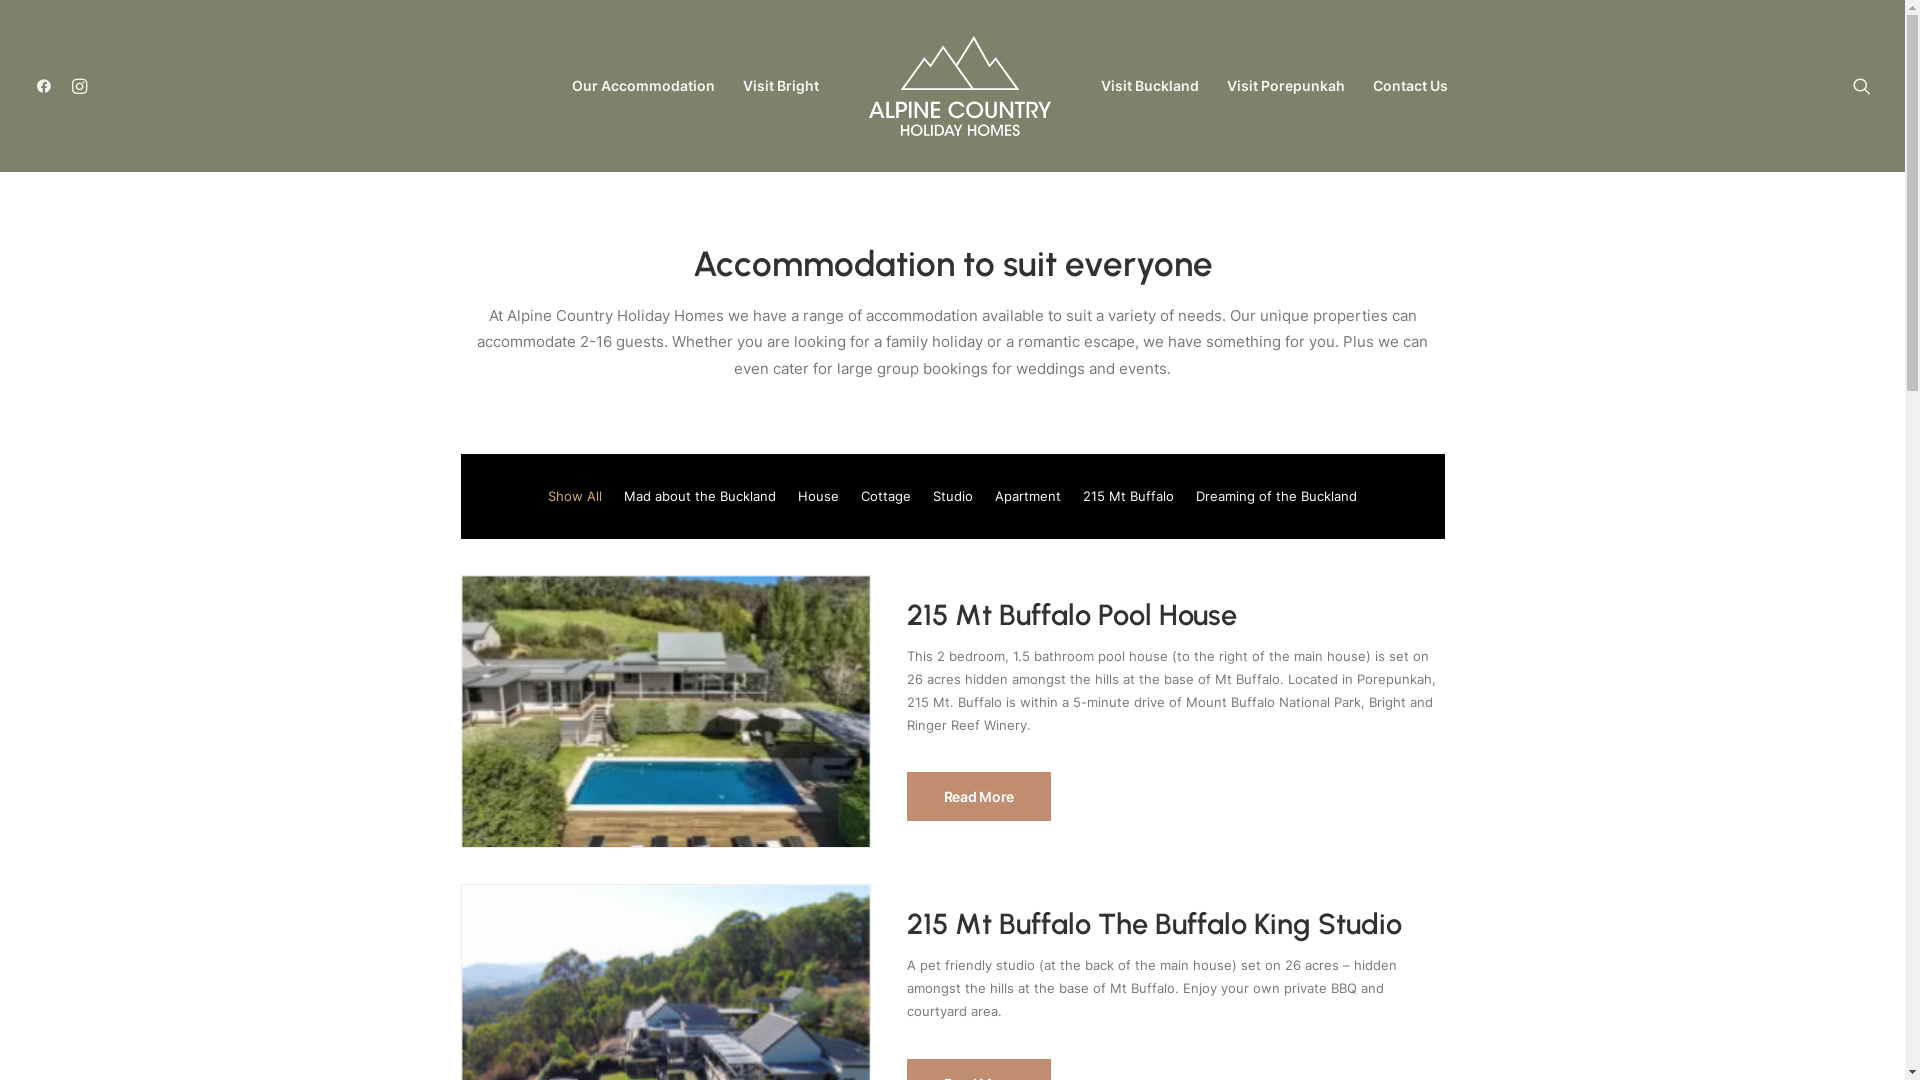  I want to click on 215 Mt Buffalo Pool House, so click(1071, 614).